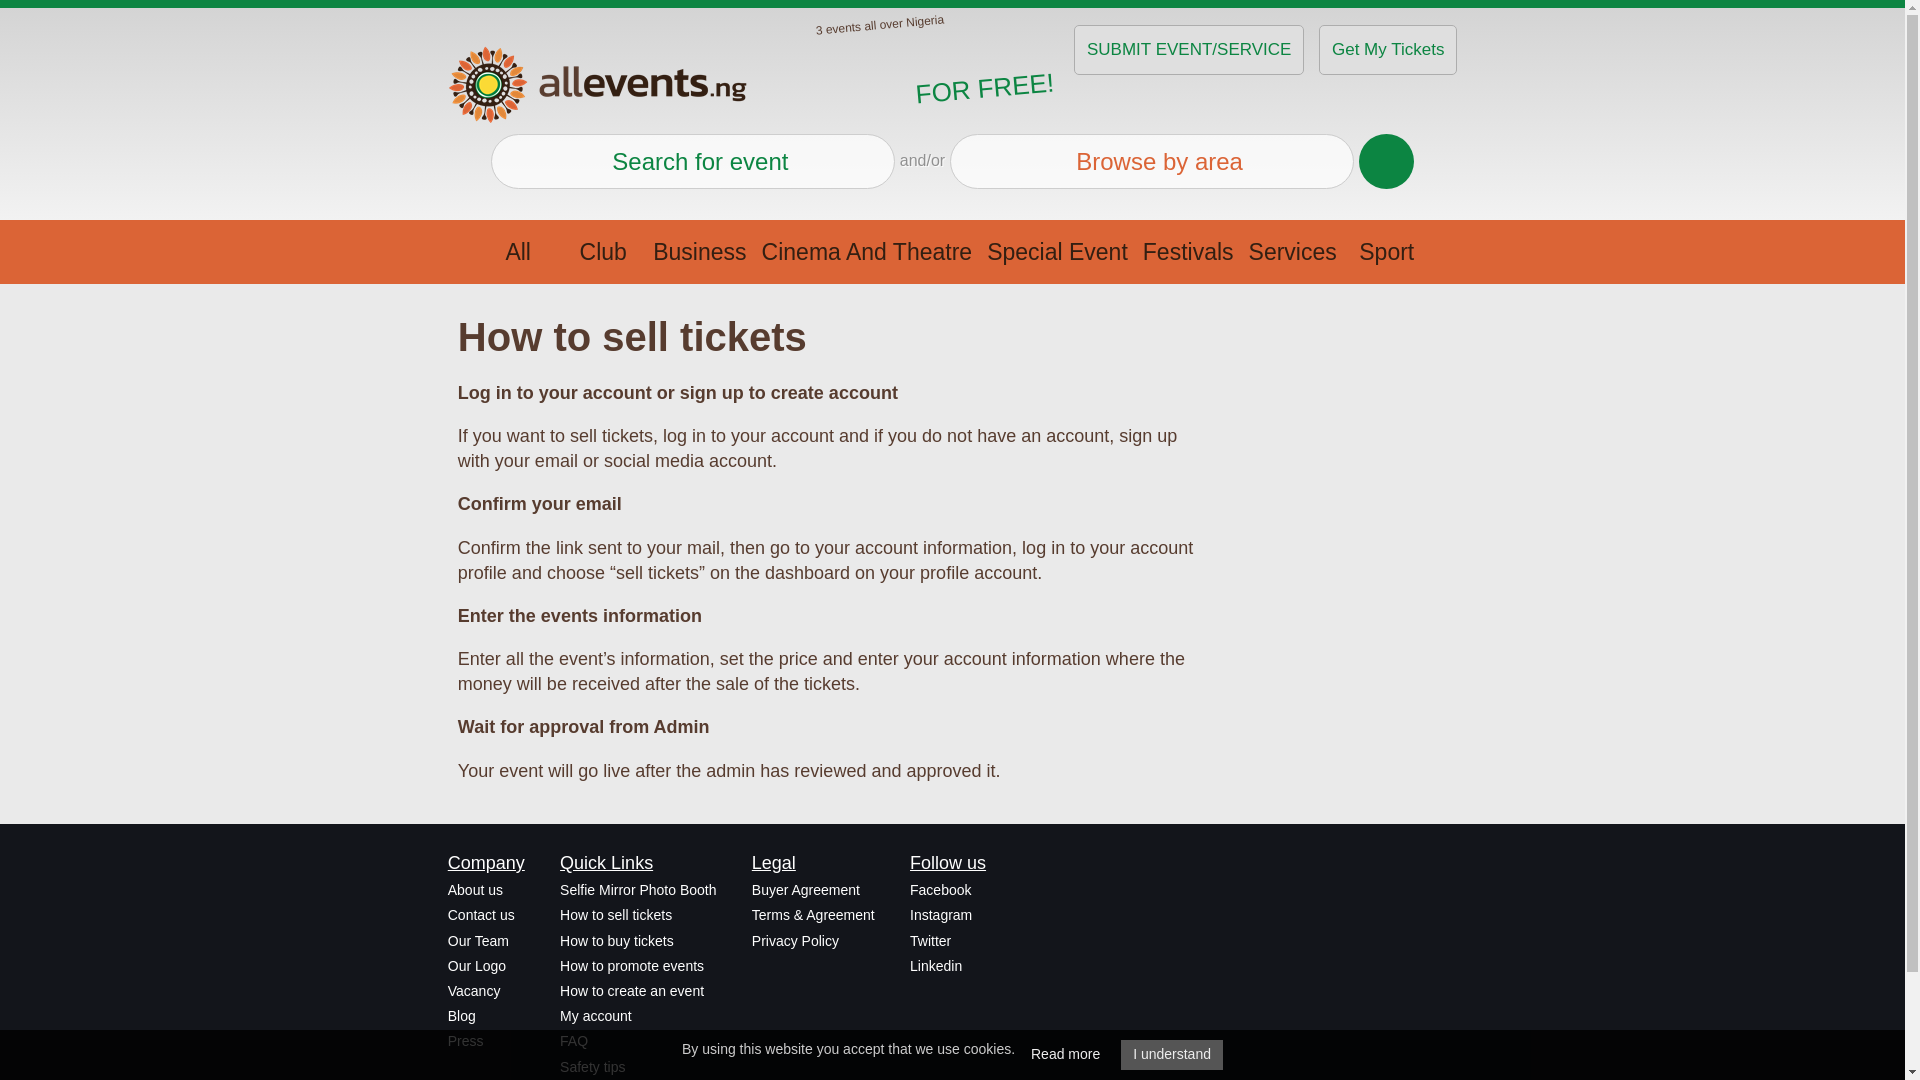 The height and width of the screenshot is (1080, 1920). Describe the element at coordinates (1293, 252) in the screenshot. I see `Services` at that location.